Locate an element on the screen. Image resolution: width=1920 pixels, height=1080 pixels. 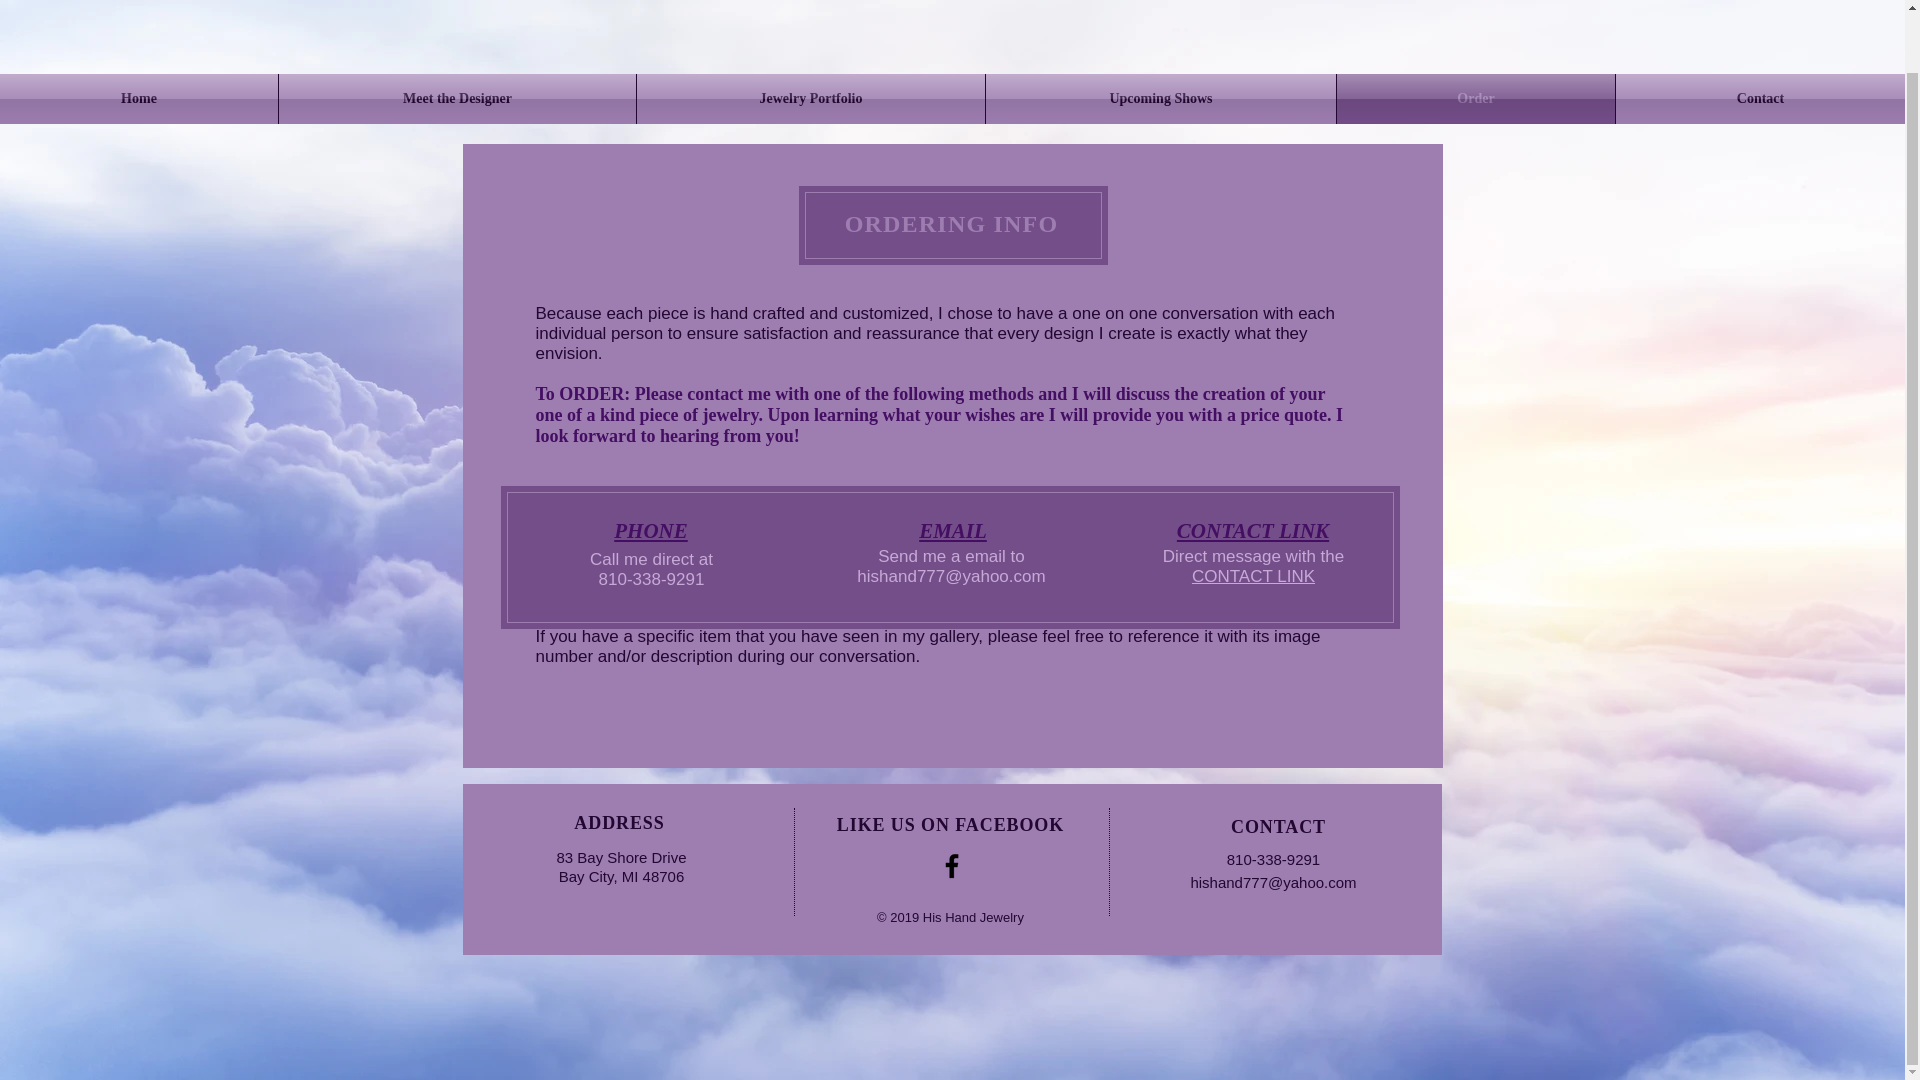
Home is located at coordinates (139, 99).